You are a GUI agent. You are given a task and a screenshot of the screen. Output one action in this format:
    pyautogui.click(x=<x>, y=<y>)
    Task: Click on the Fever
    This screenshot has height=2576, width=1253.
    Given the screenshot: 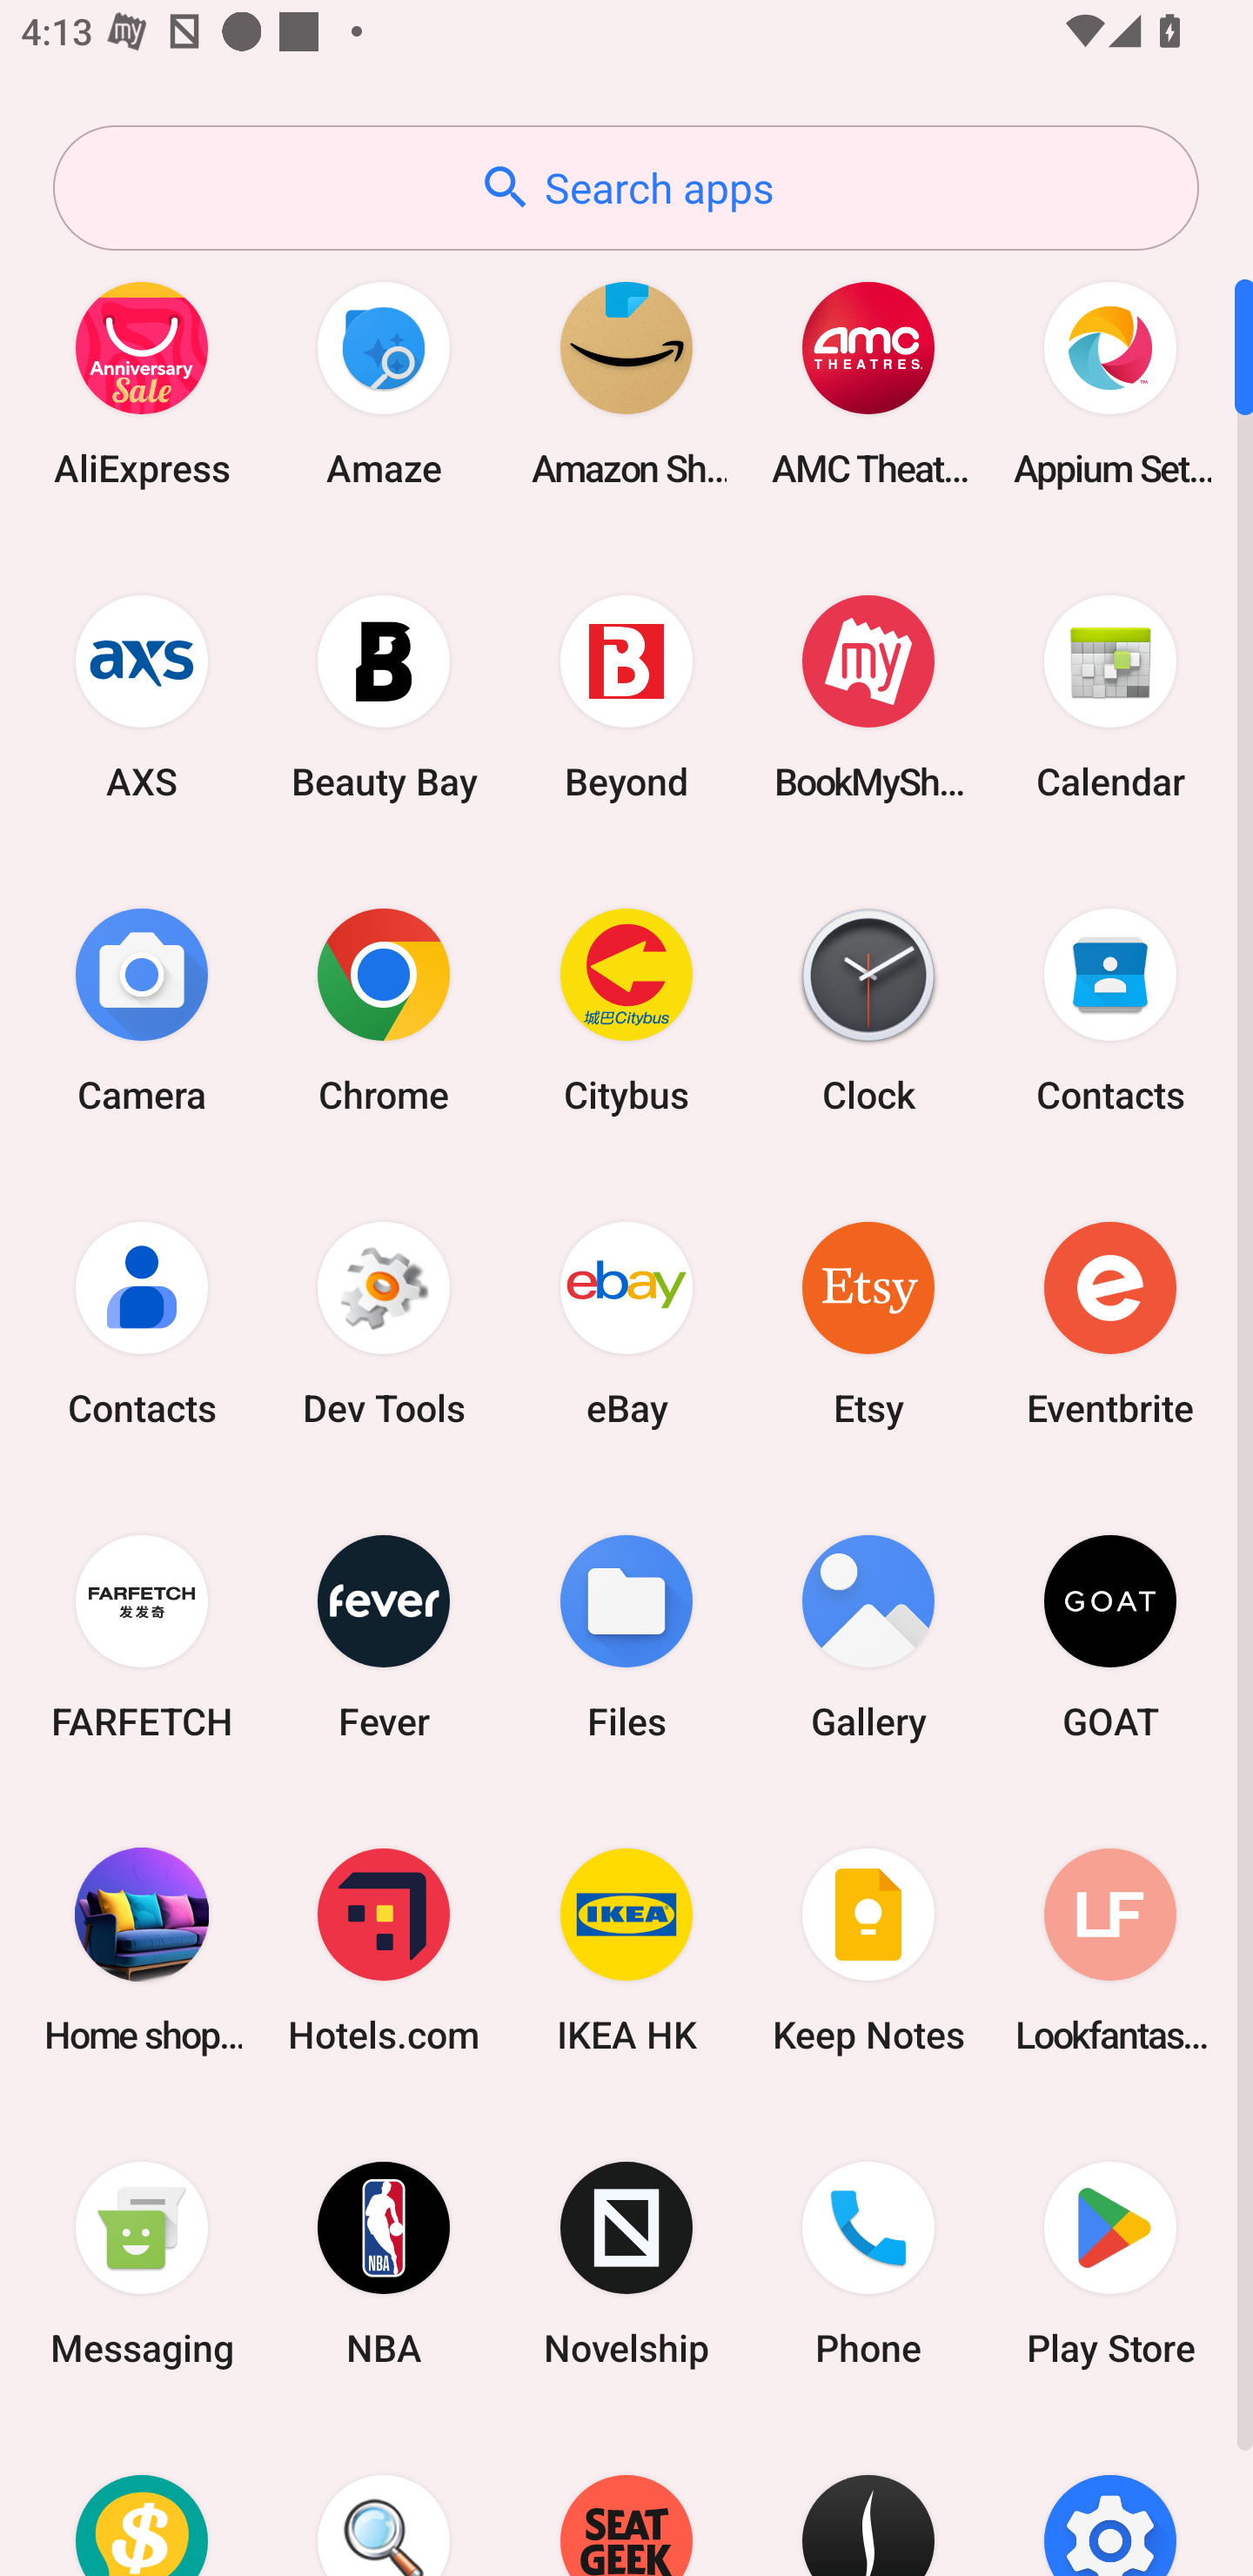 What is the action you would take?
    pyautogui.click(x=384, y=1636)
    